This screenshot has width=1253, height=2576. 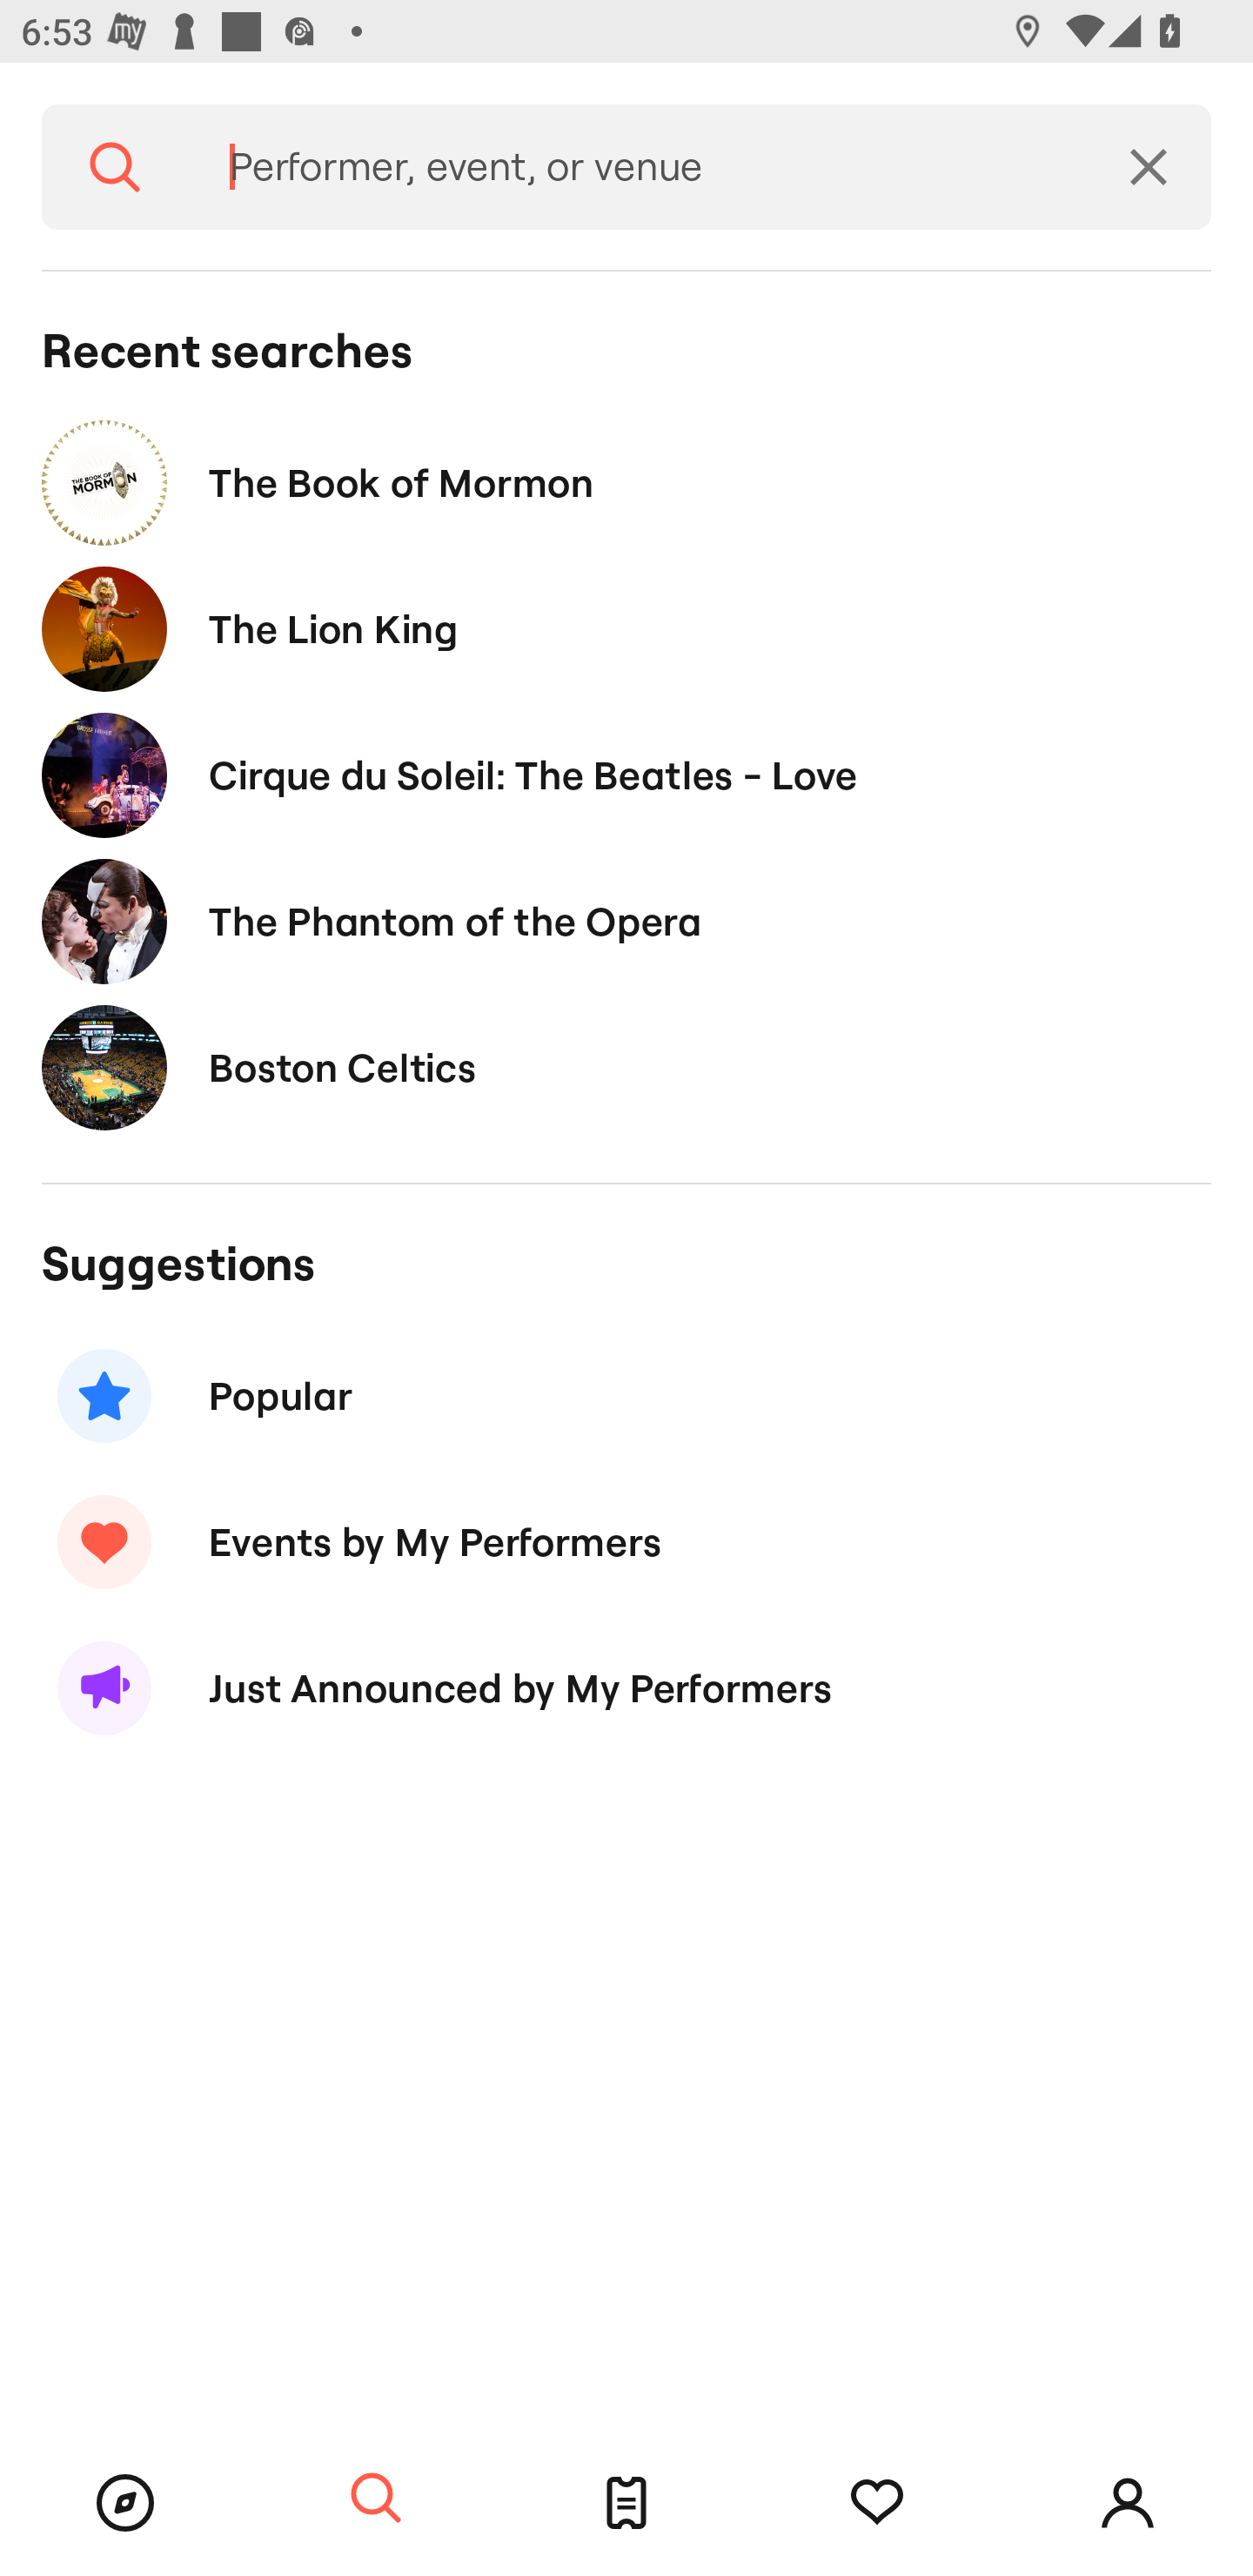 What do you see at coordinates (877, 2503) in the screenshot?
I see `Tracking` at bounding box center [877, 2503].